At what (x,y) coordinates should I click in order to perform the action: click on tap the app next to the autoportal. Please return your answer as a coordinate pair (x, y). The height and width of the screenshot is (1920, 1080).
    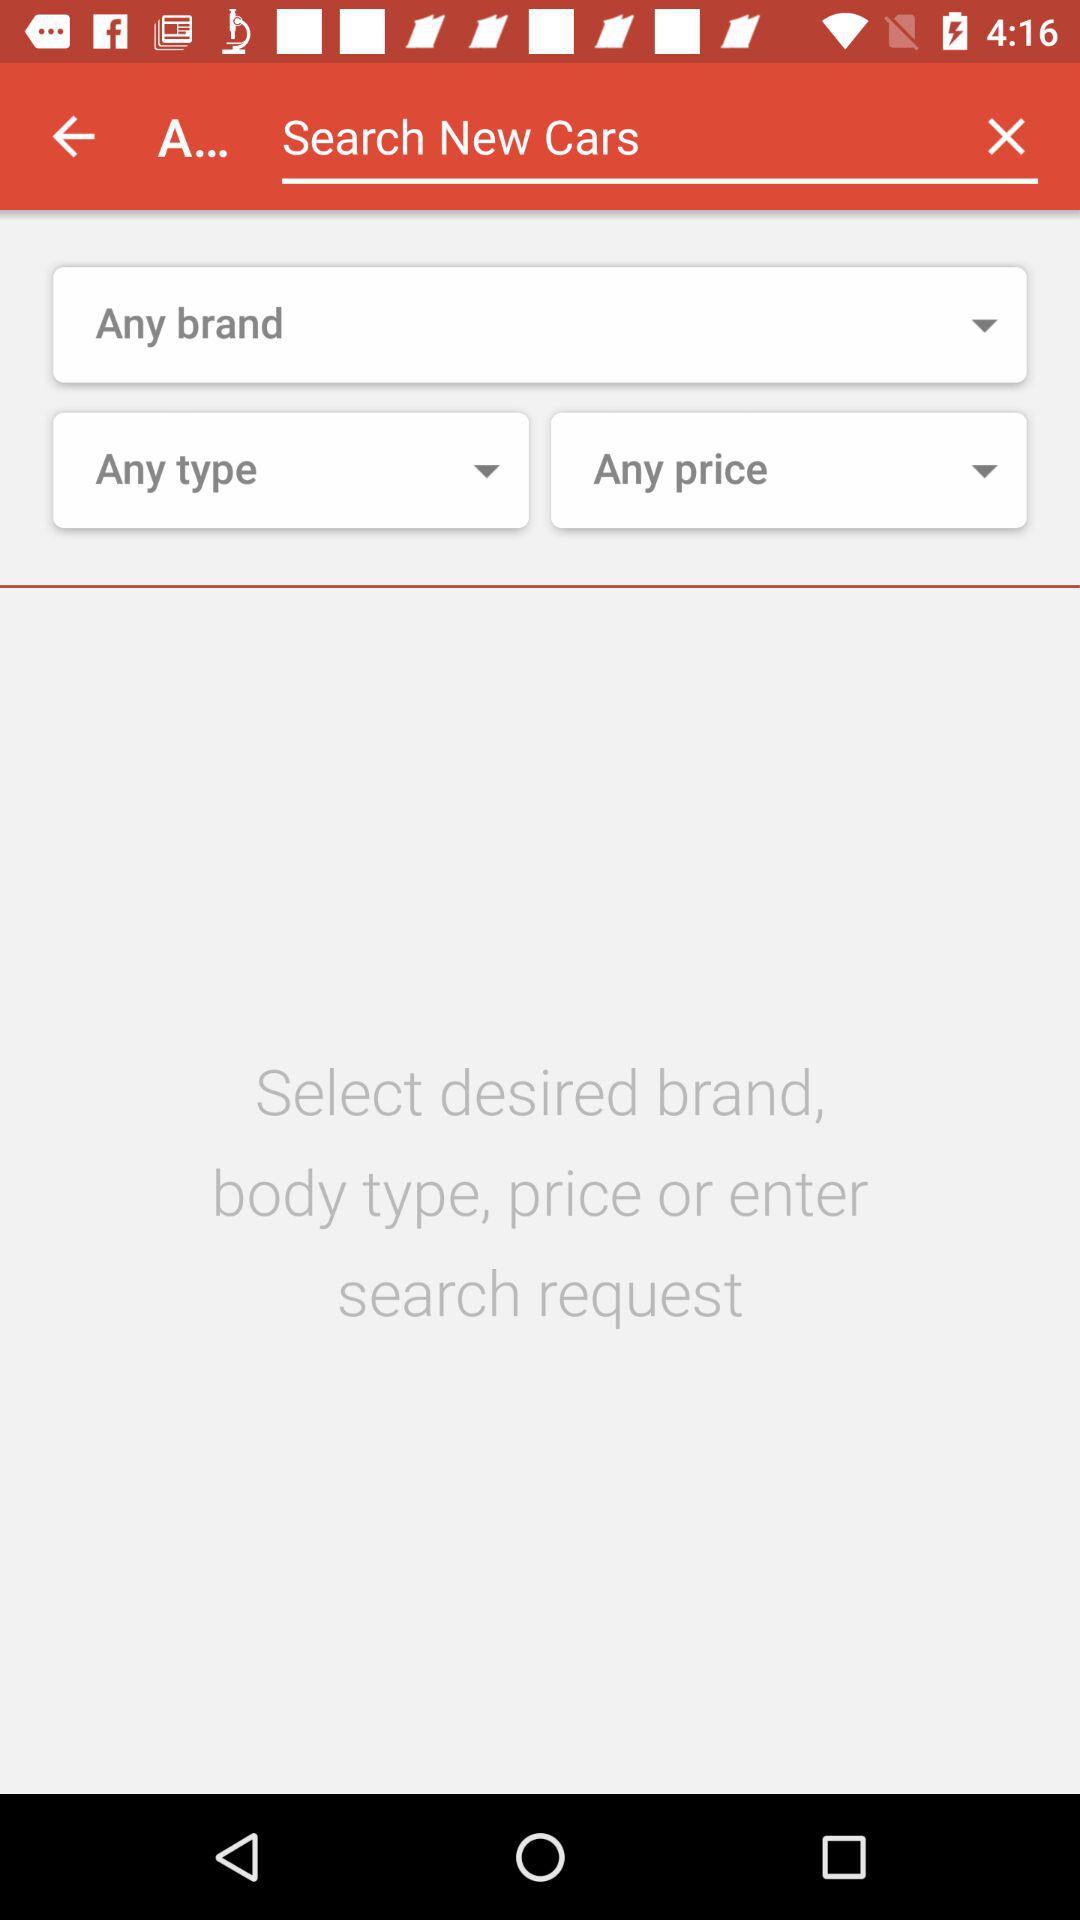
    Looking at the image, I should click on (606, 136).